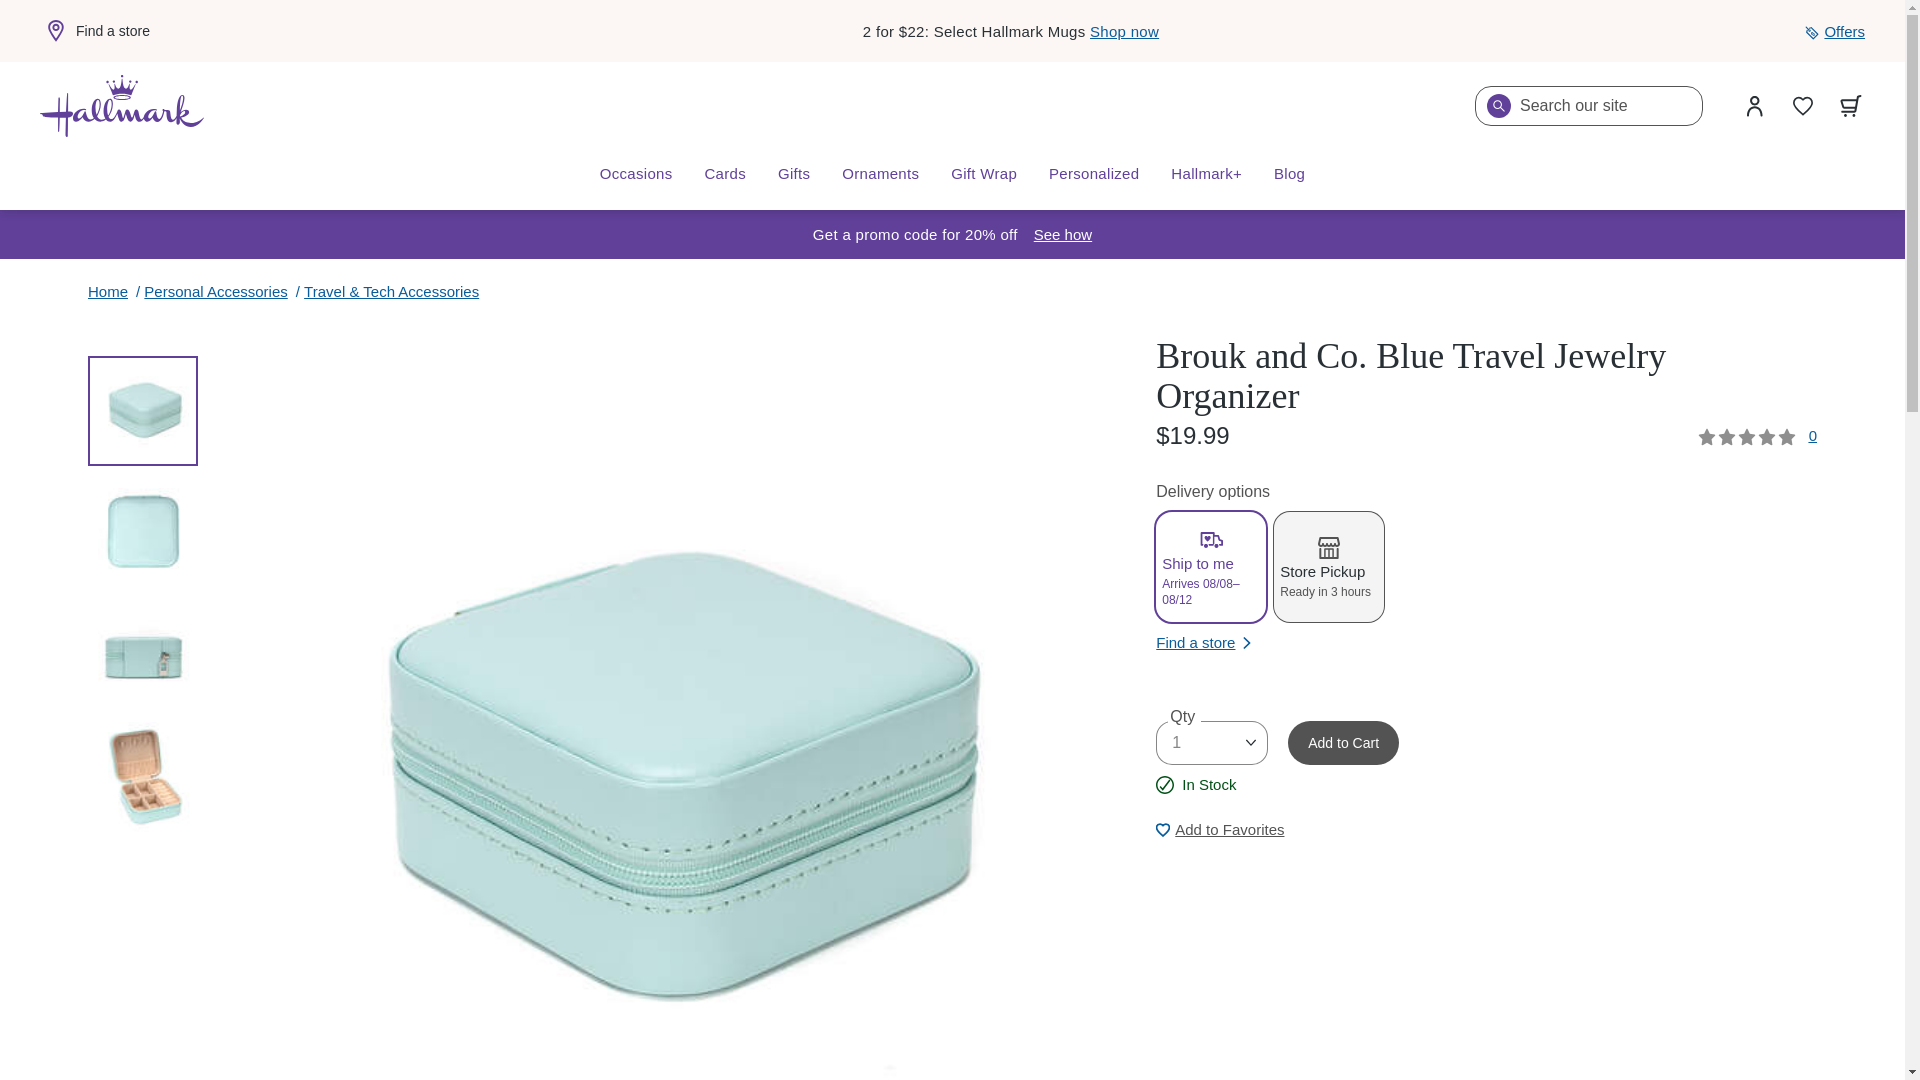 Image resolution: width=1920 pixels, height=1080 pixels. Describe the element at coordinates (1063, 234) in the screenshot. I see `Open shipping dates modal` at that location.